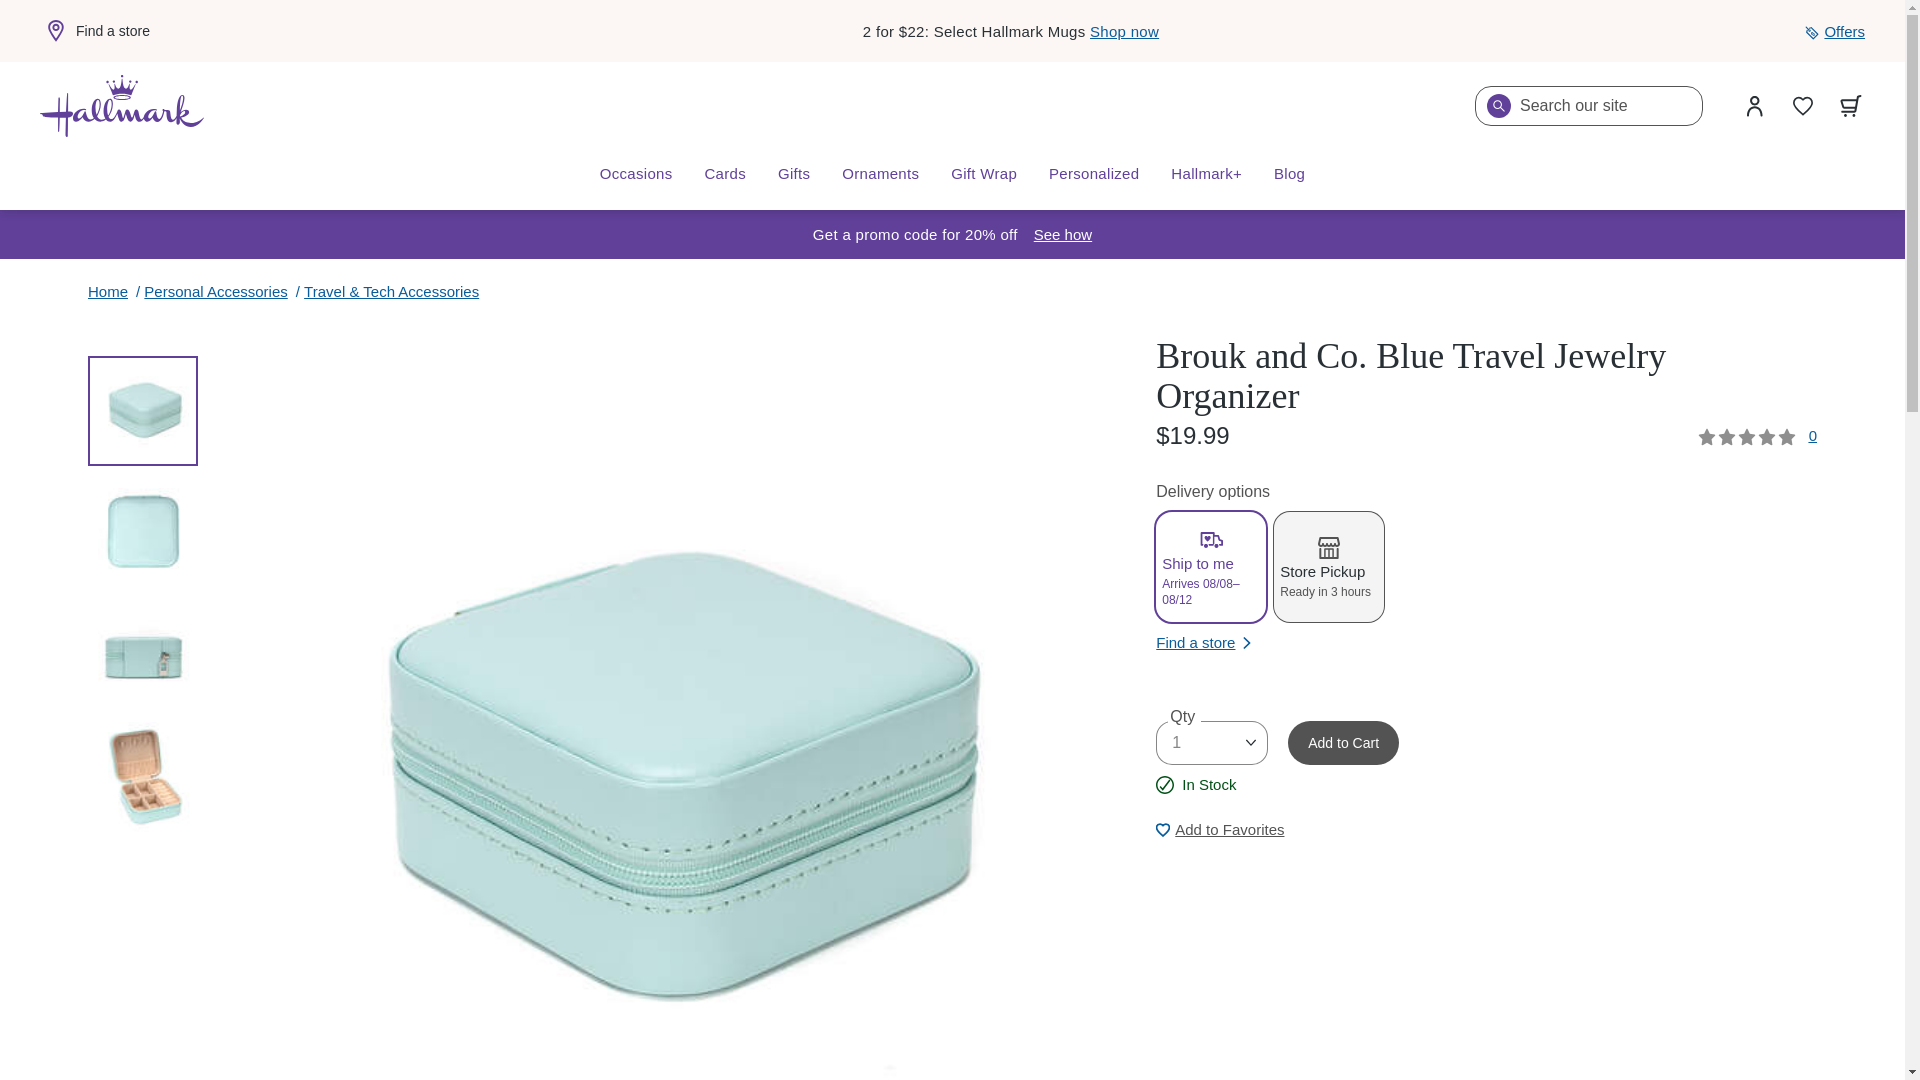 Image resolution: width=1920 pixels, height=1080 pixels. Describe the element at coordinates (1063, 234) in the screenshot. I see `Open shipping dates modal` at that location.